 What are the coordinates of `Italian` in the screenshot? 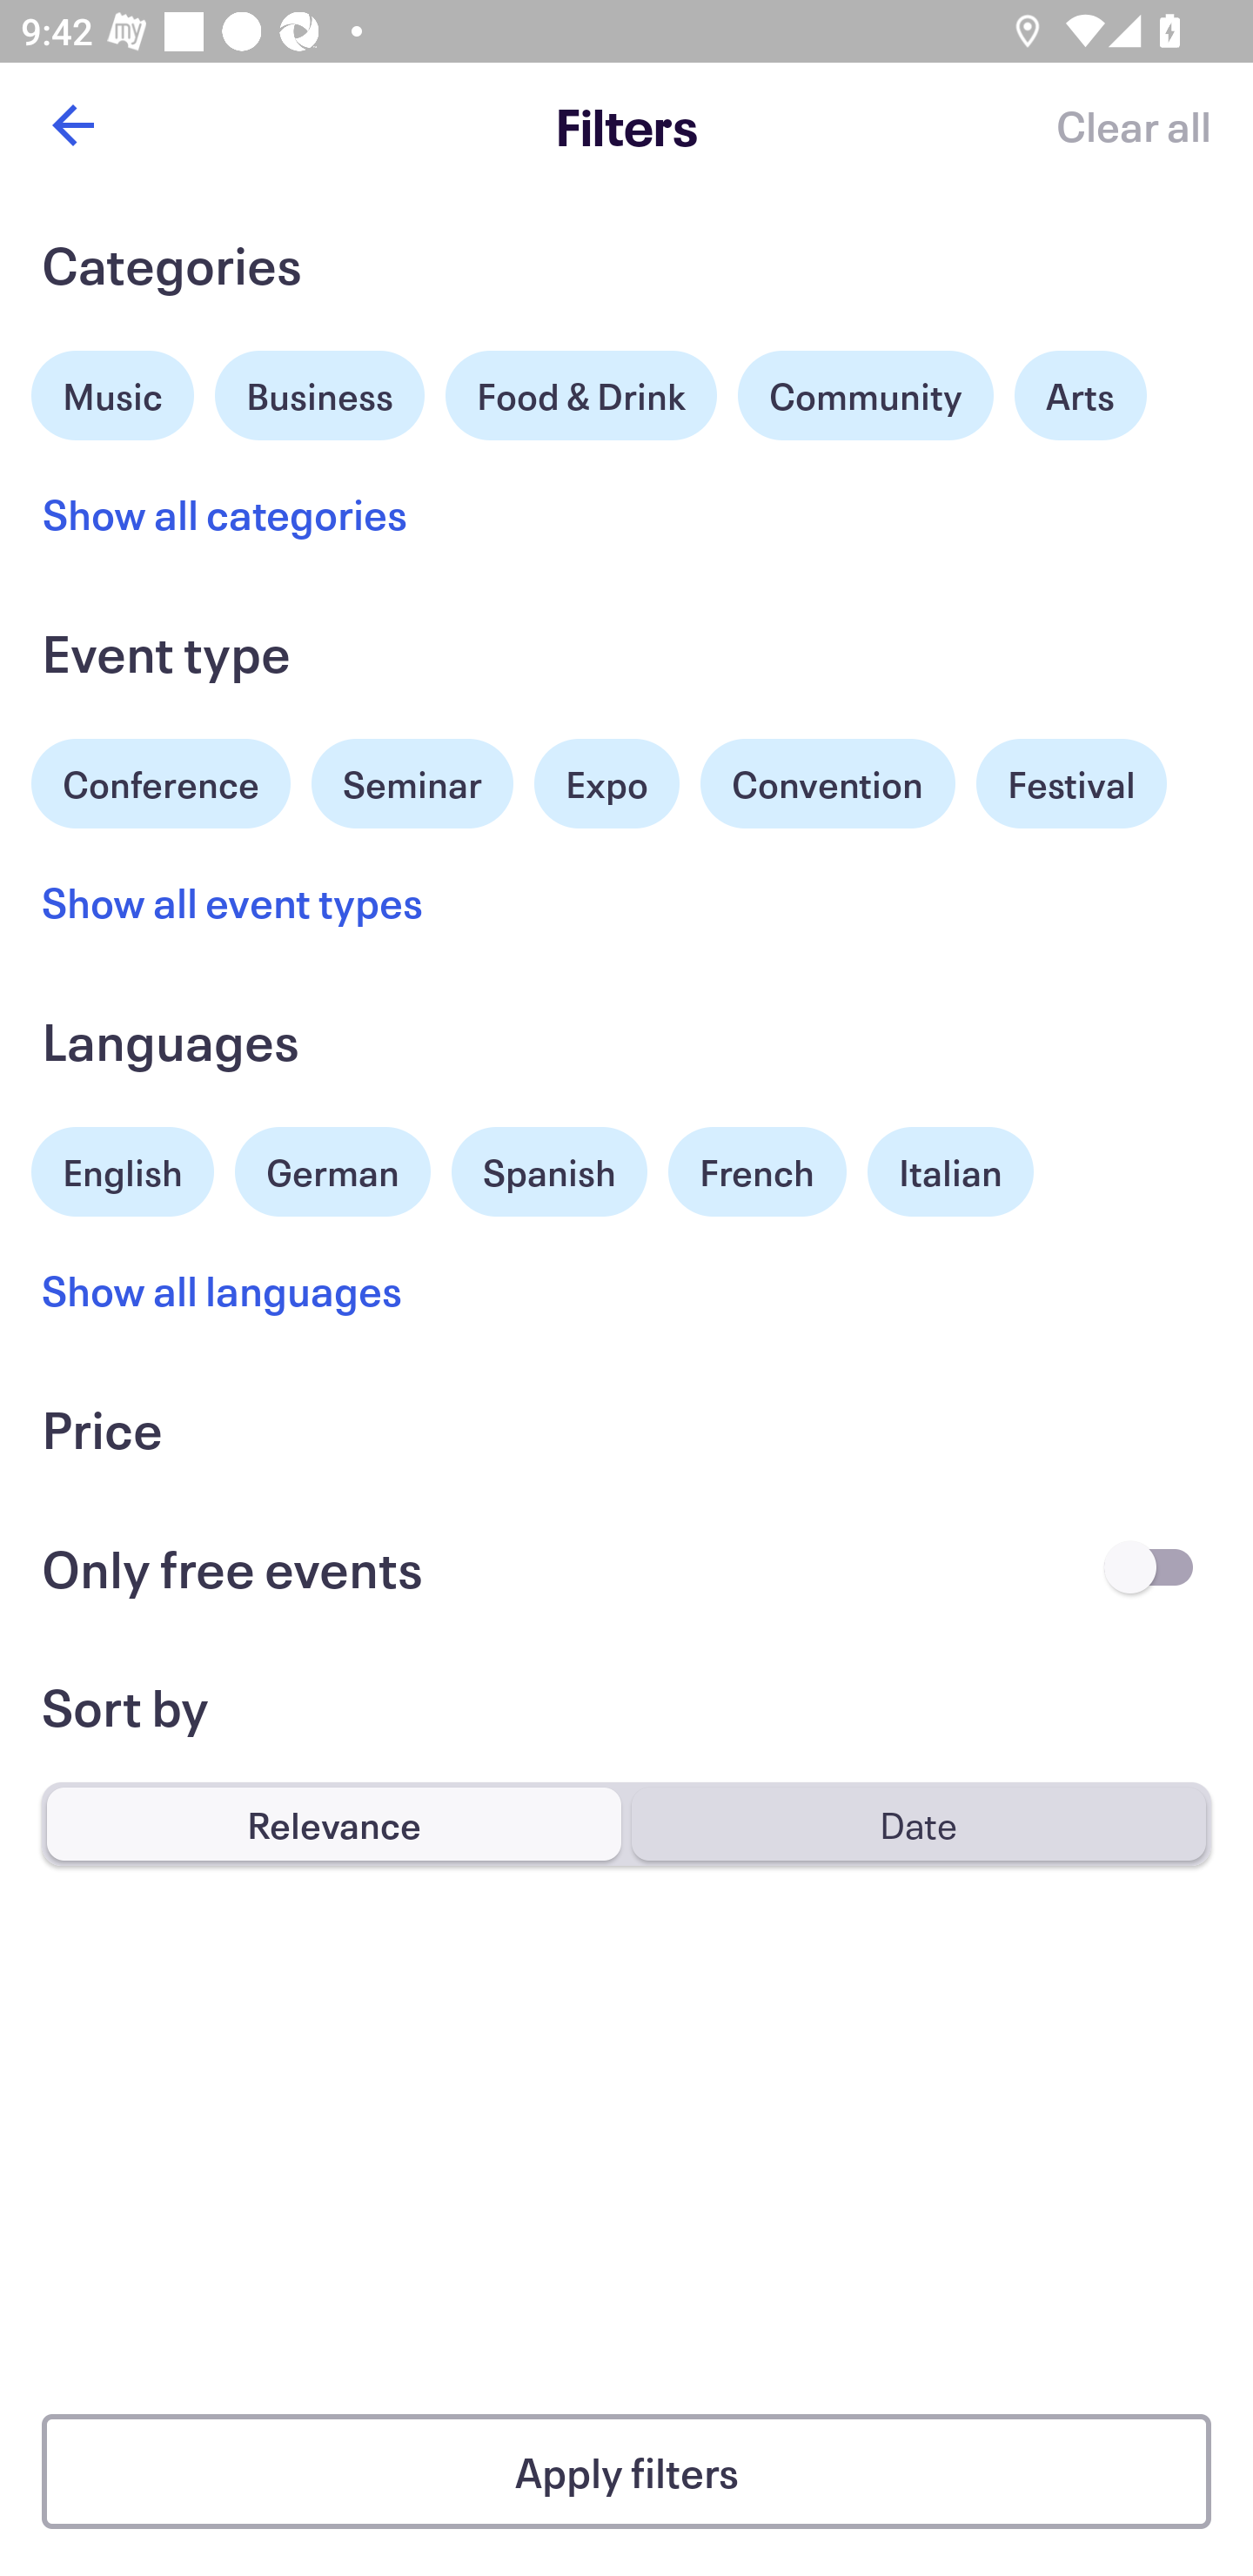 It's located at (950, 1171).